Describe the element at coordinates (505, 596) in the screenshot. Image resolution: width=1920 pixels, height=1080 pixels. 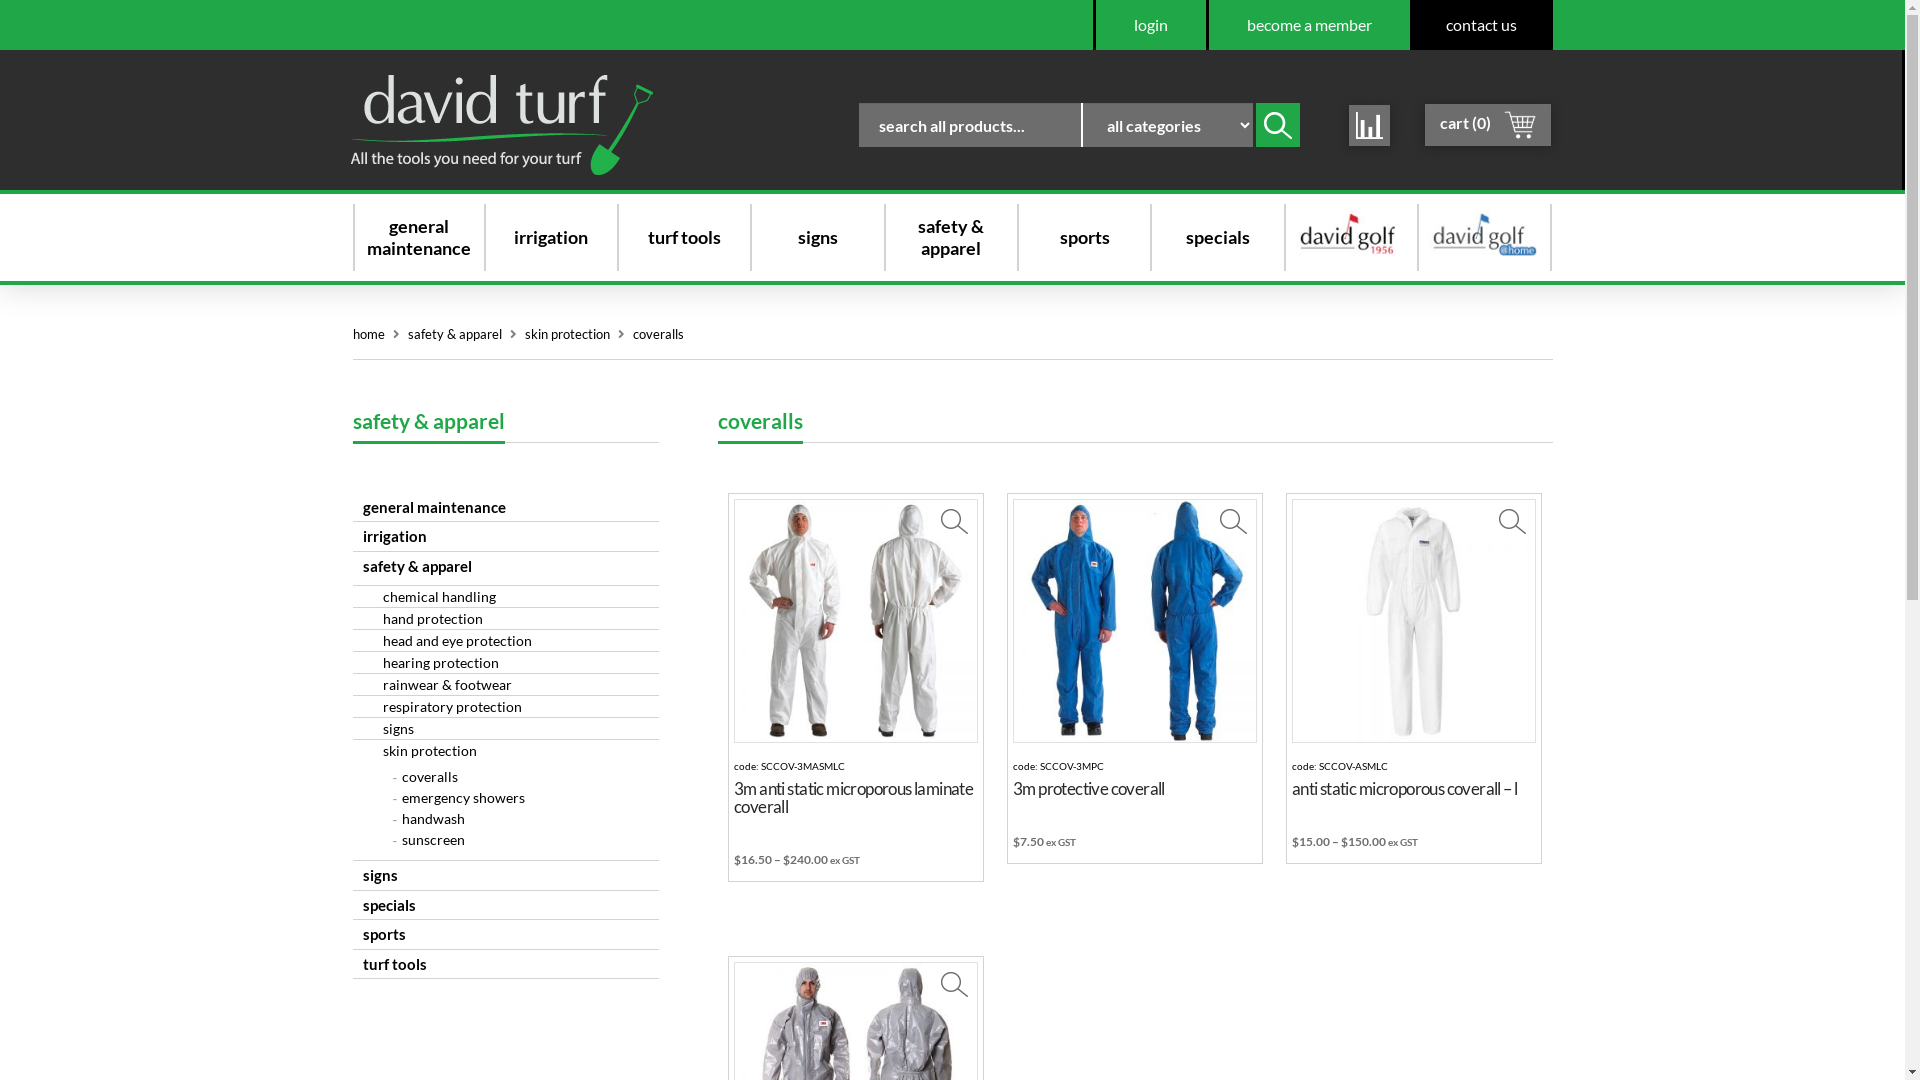
I see `chemical handling` at that location.